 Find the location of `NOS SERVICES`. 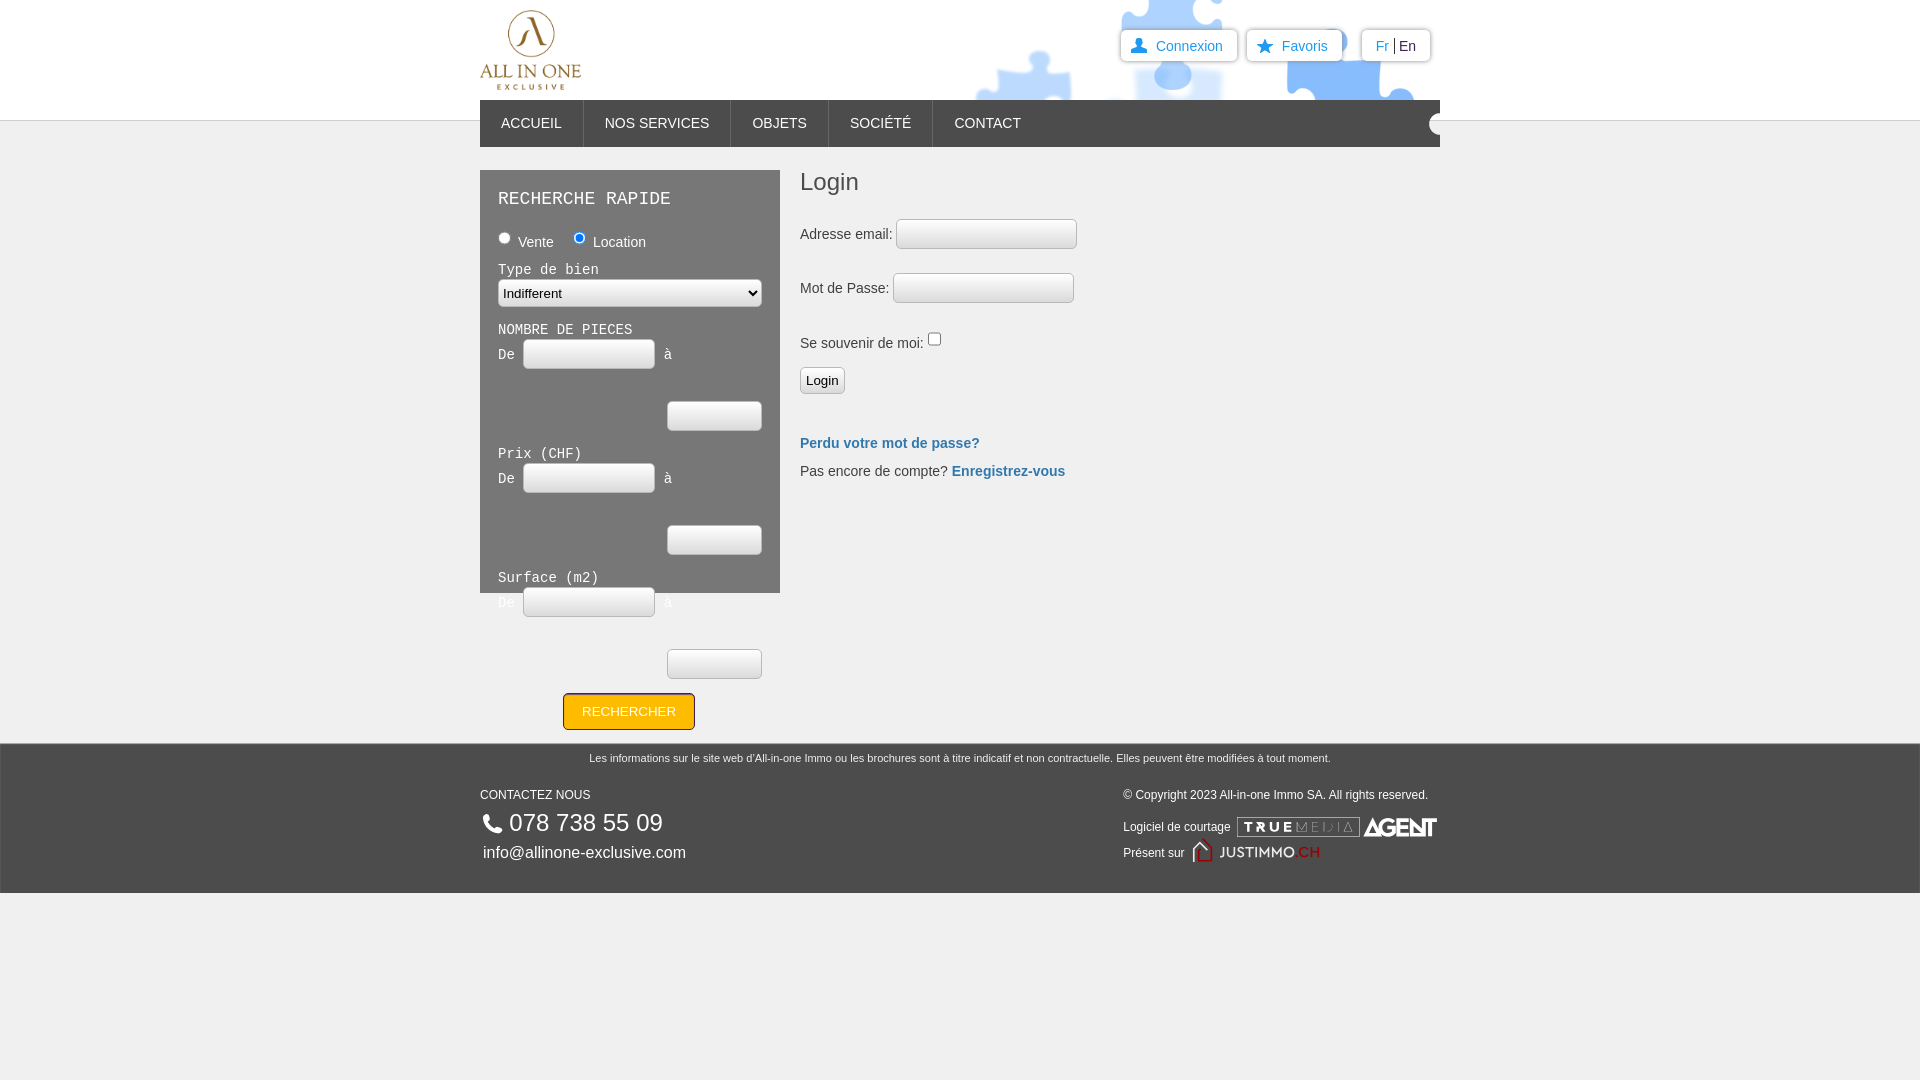

NOS SERVICES is located at coordinates (658, 124).